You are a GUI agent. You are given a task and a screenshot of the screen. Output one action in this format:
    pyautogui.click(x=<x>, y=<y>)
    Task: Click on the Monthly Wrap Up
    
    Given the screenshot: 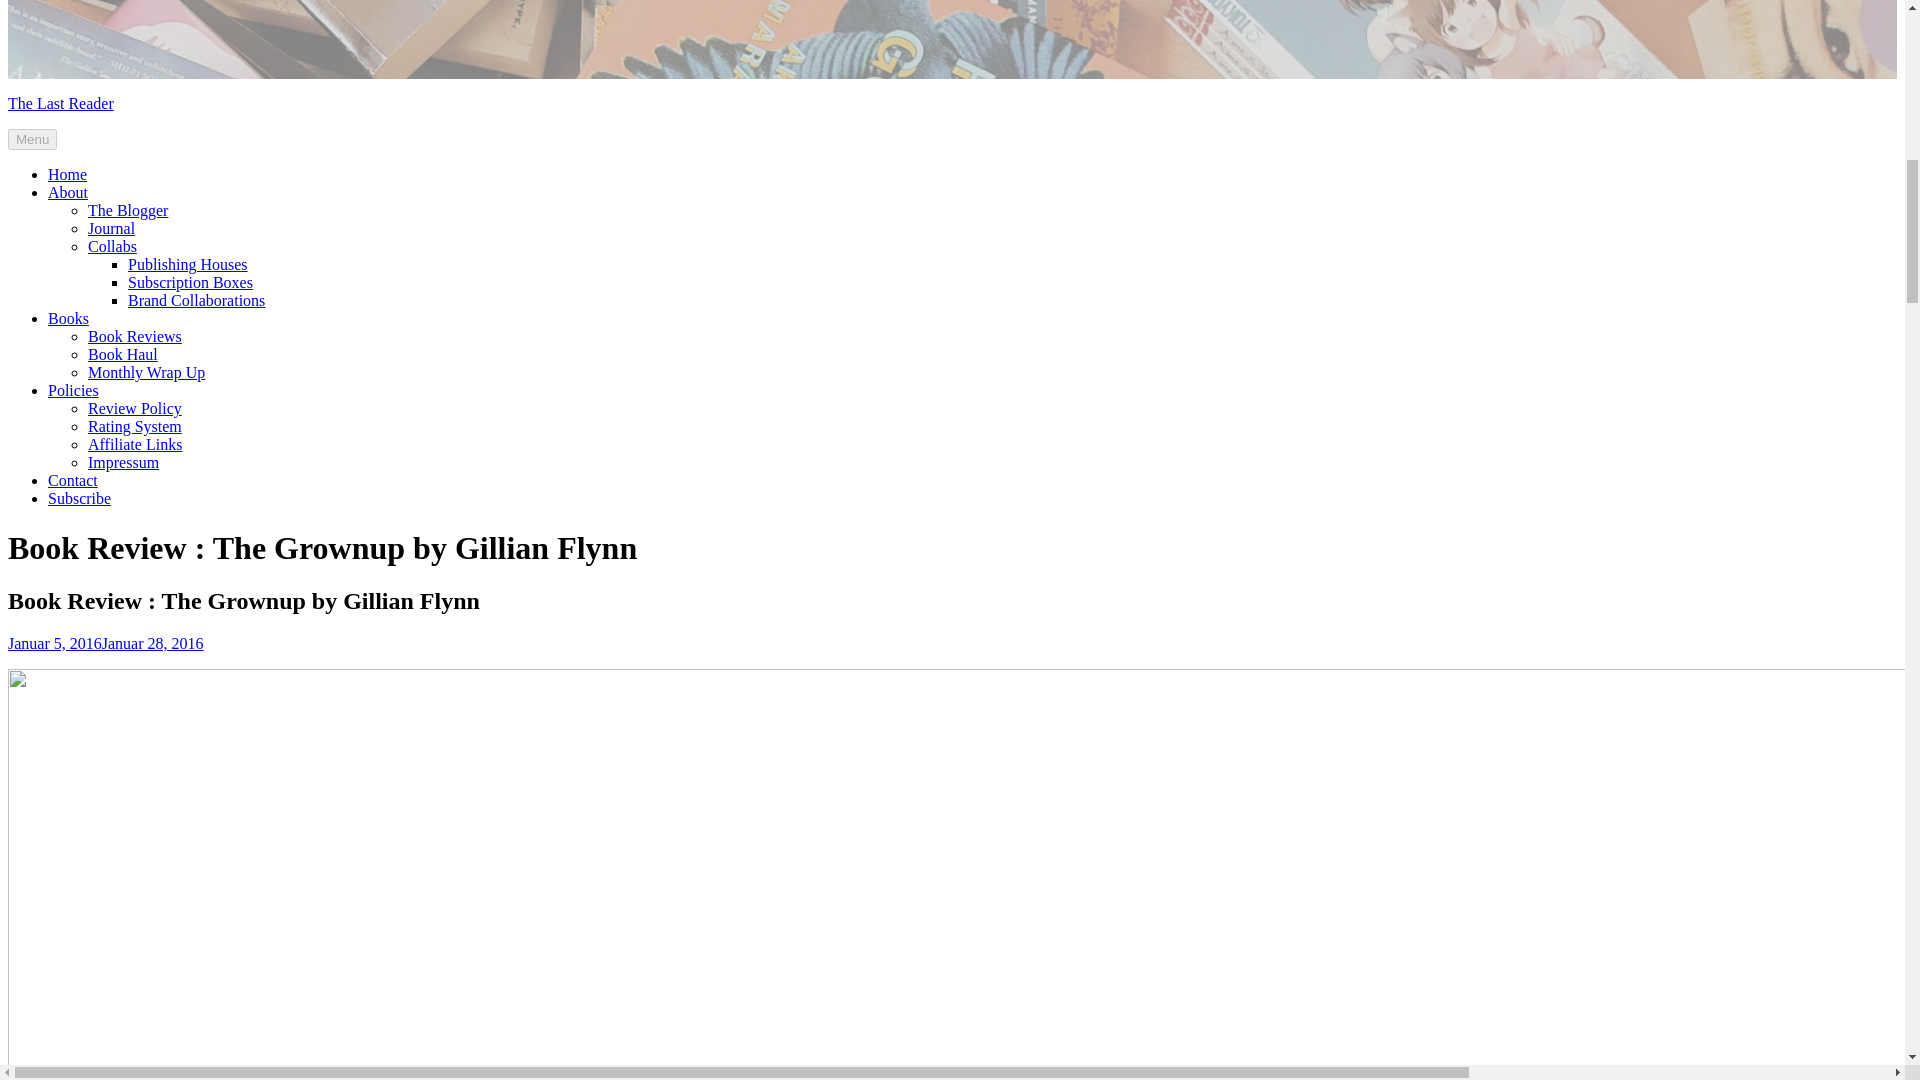 What is the action you would take?
    pyautogui.click(x=146, y=372)
    